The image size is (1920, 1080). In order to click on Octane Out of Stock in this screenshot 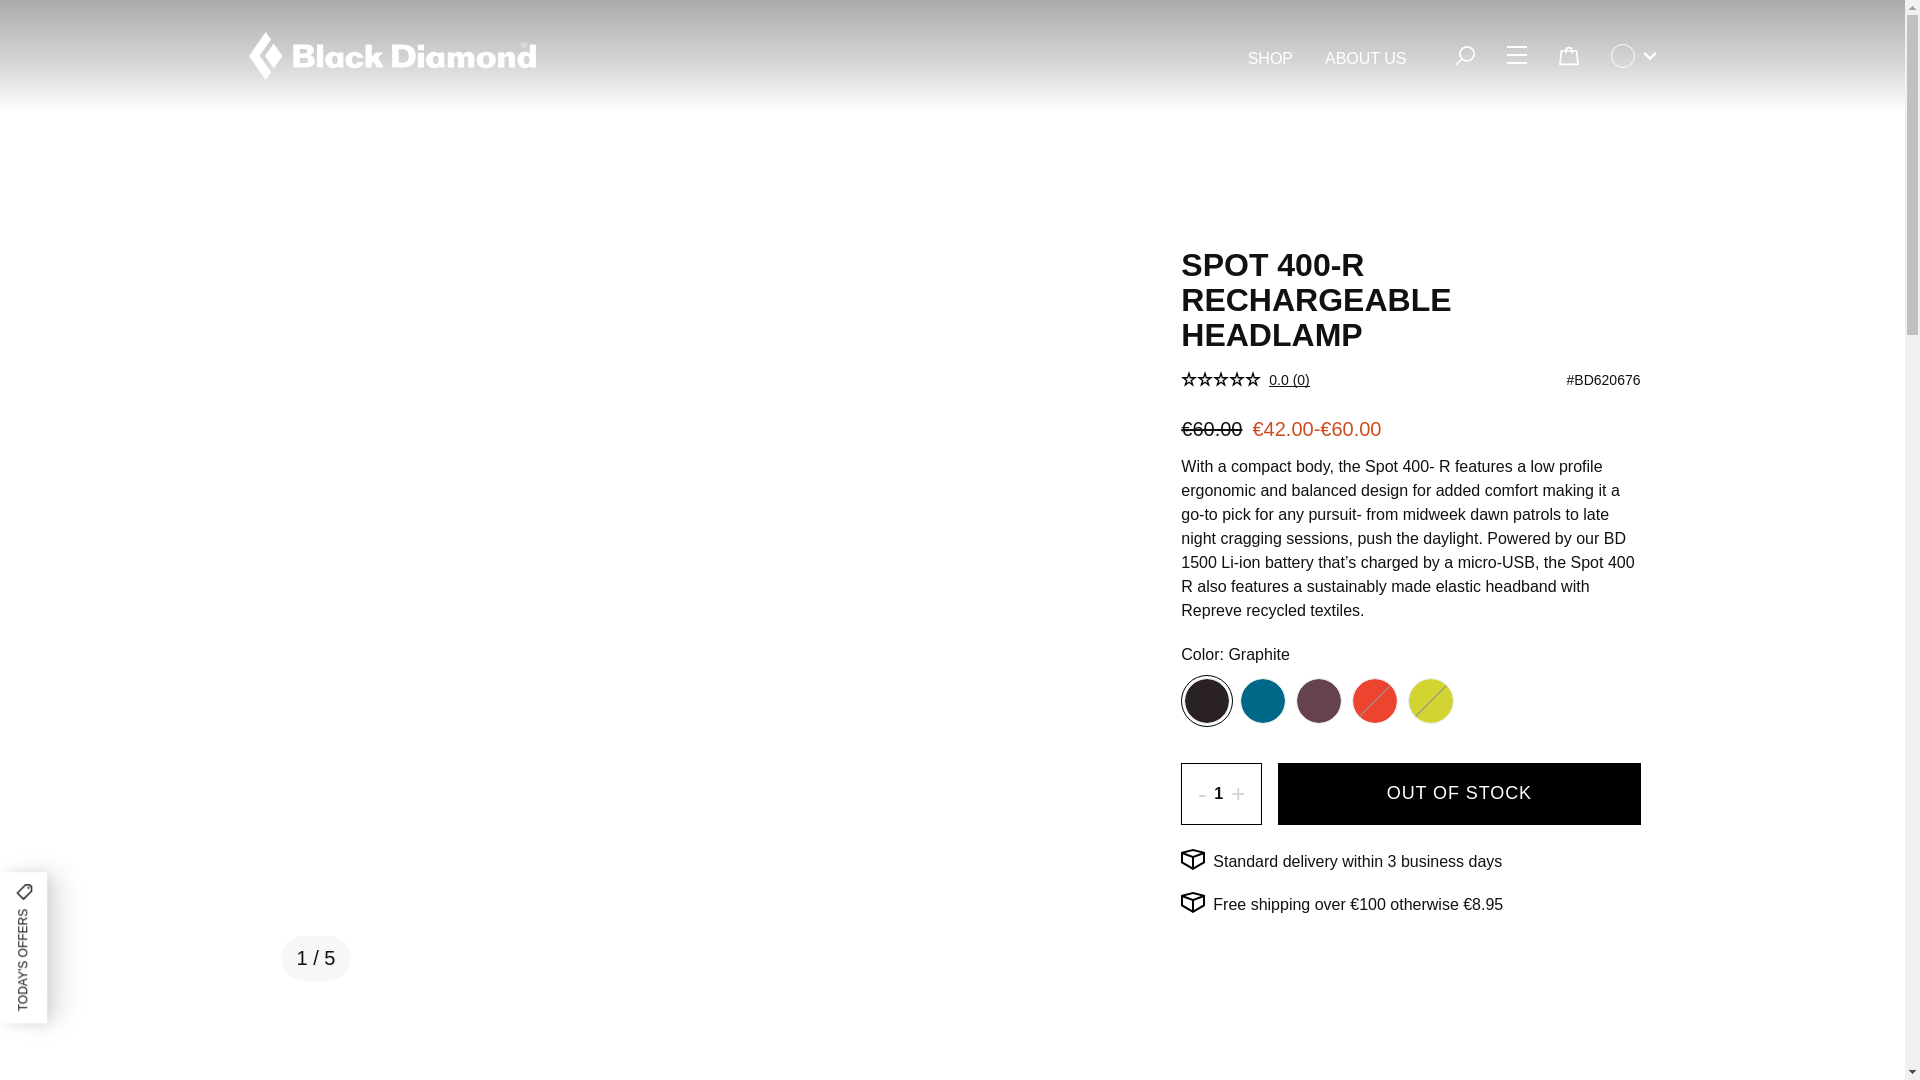, I will do `click(1375, 700)`.